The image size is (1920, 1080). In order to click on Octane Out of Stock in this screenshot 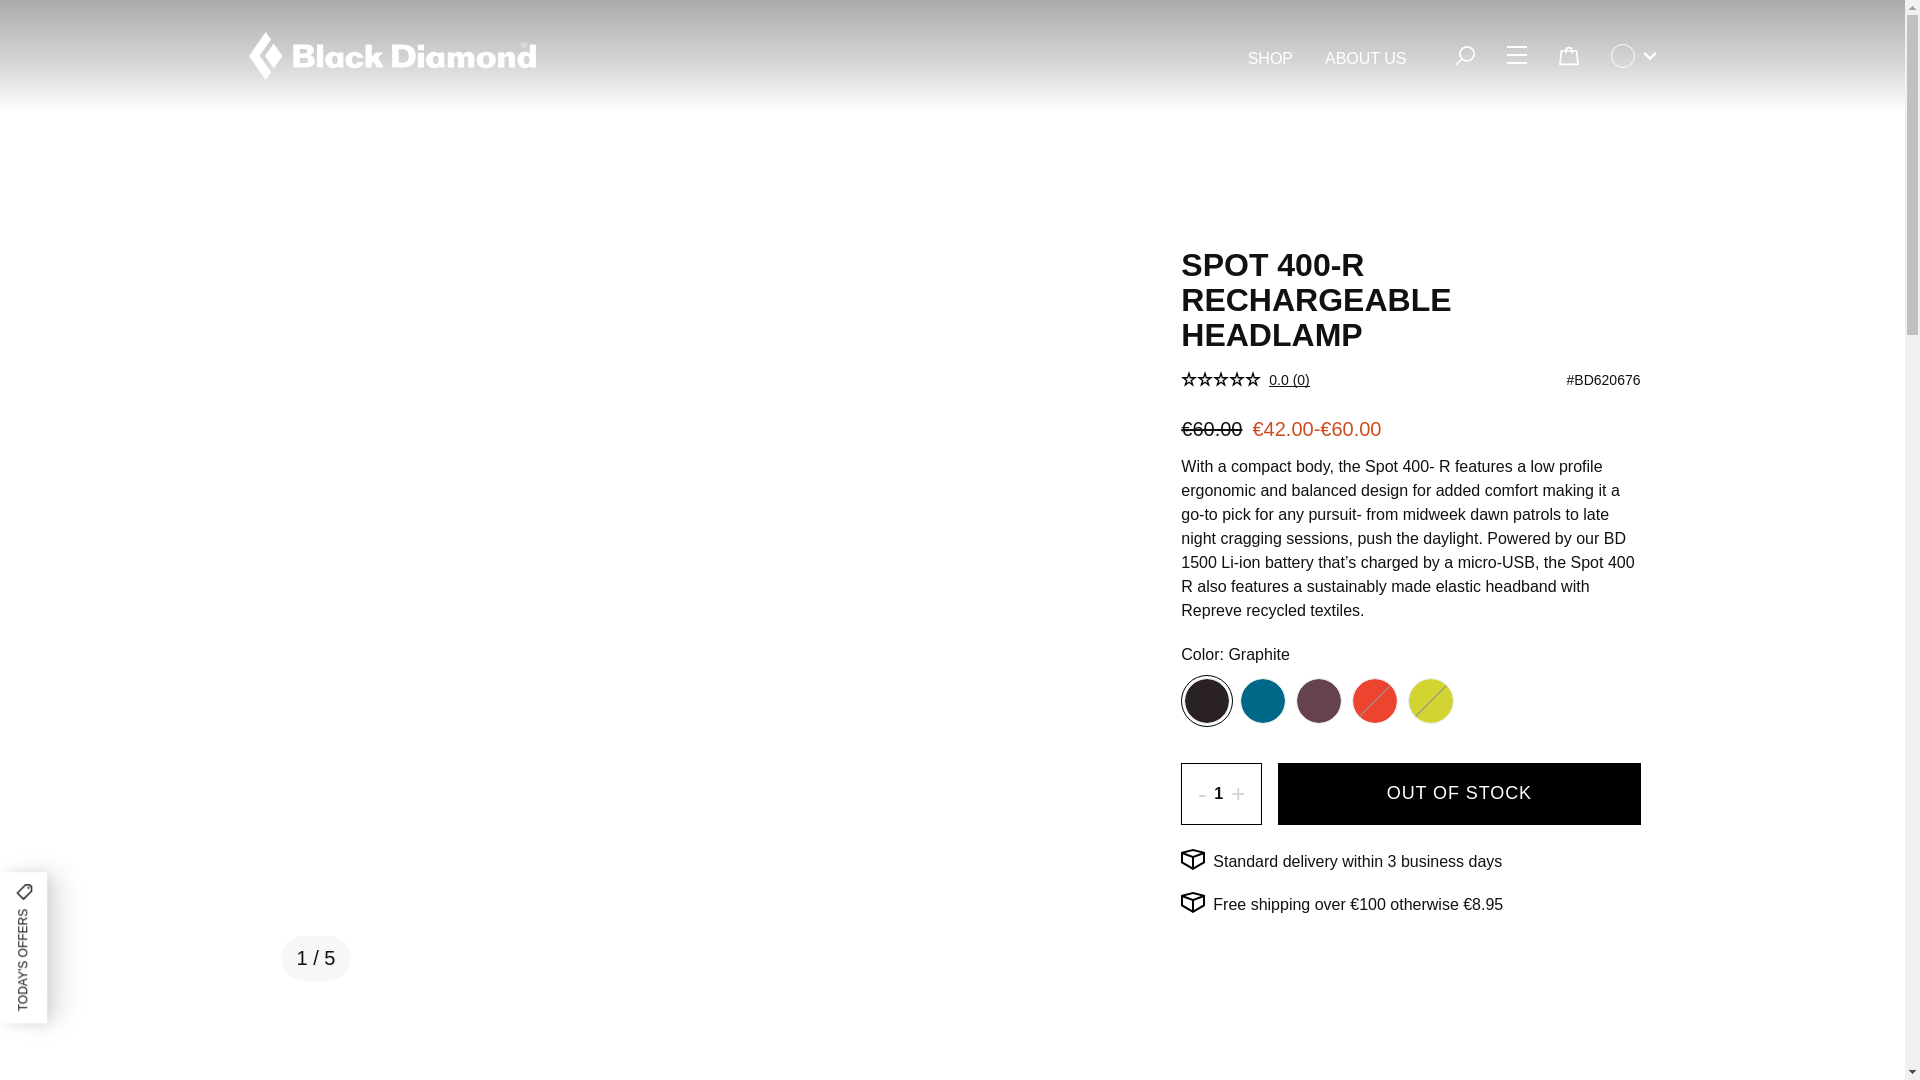, I will do `click(1375, 700)`.